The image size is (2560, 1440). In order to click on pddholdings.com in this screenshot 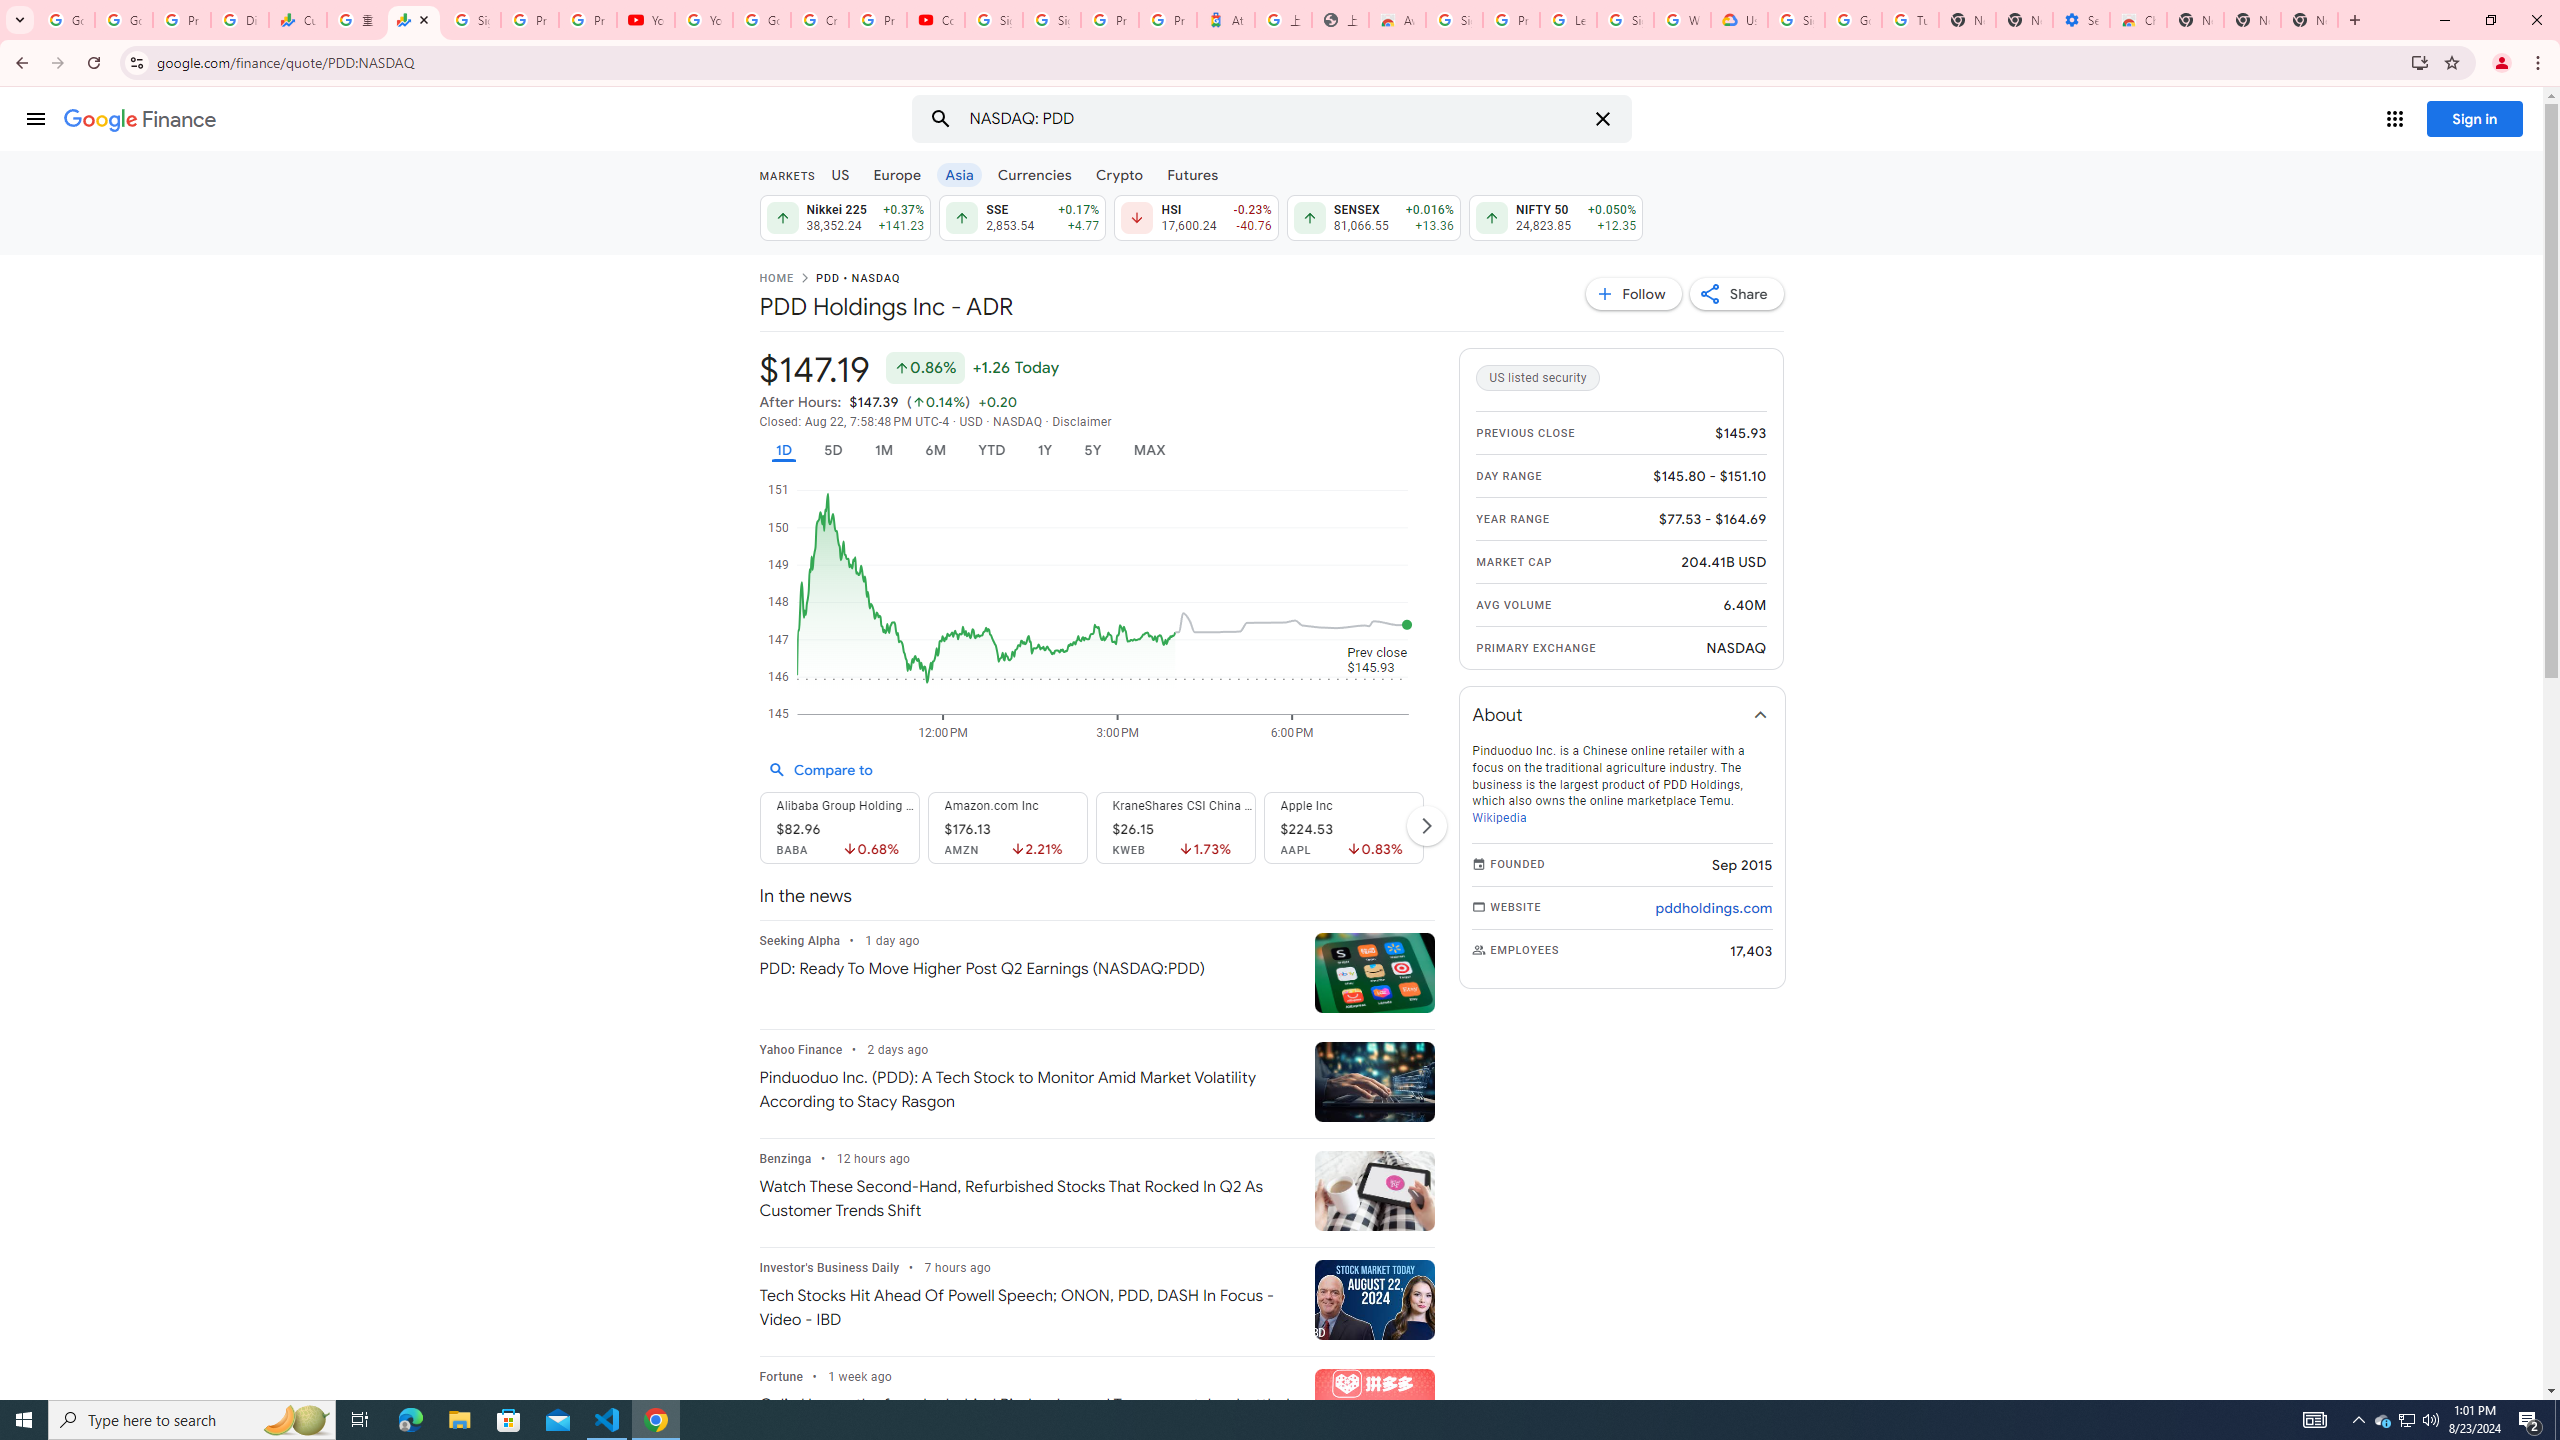, I will do `click(1714, 908)`.